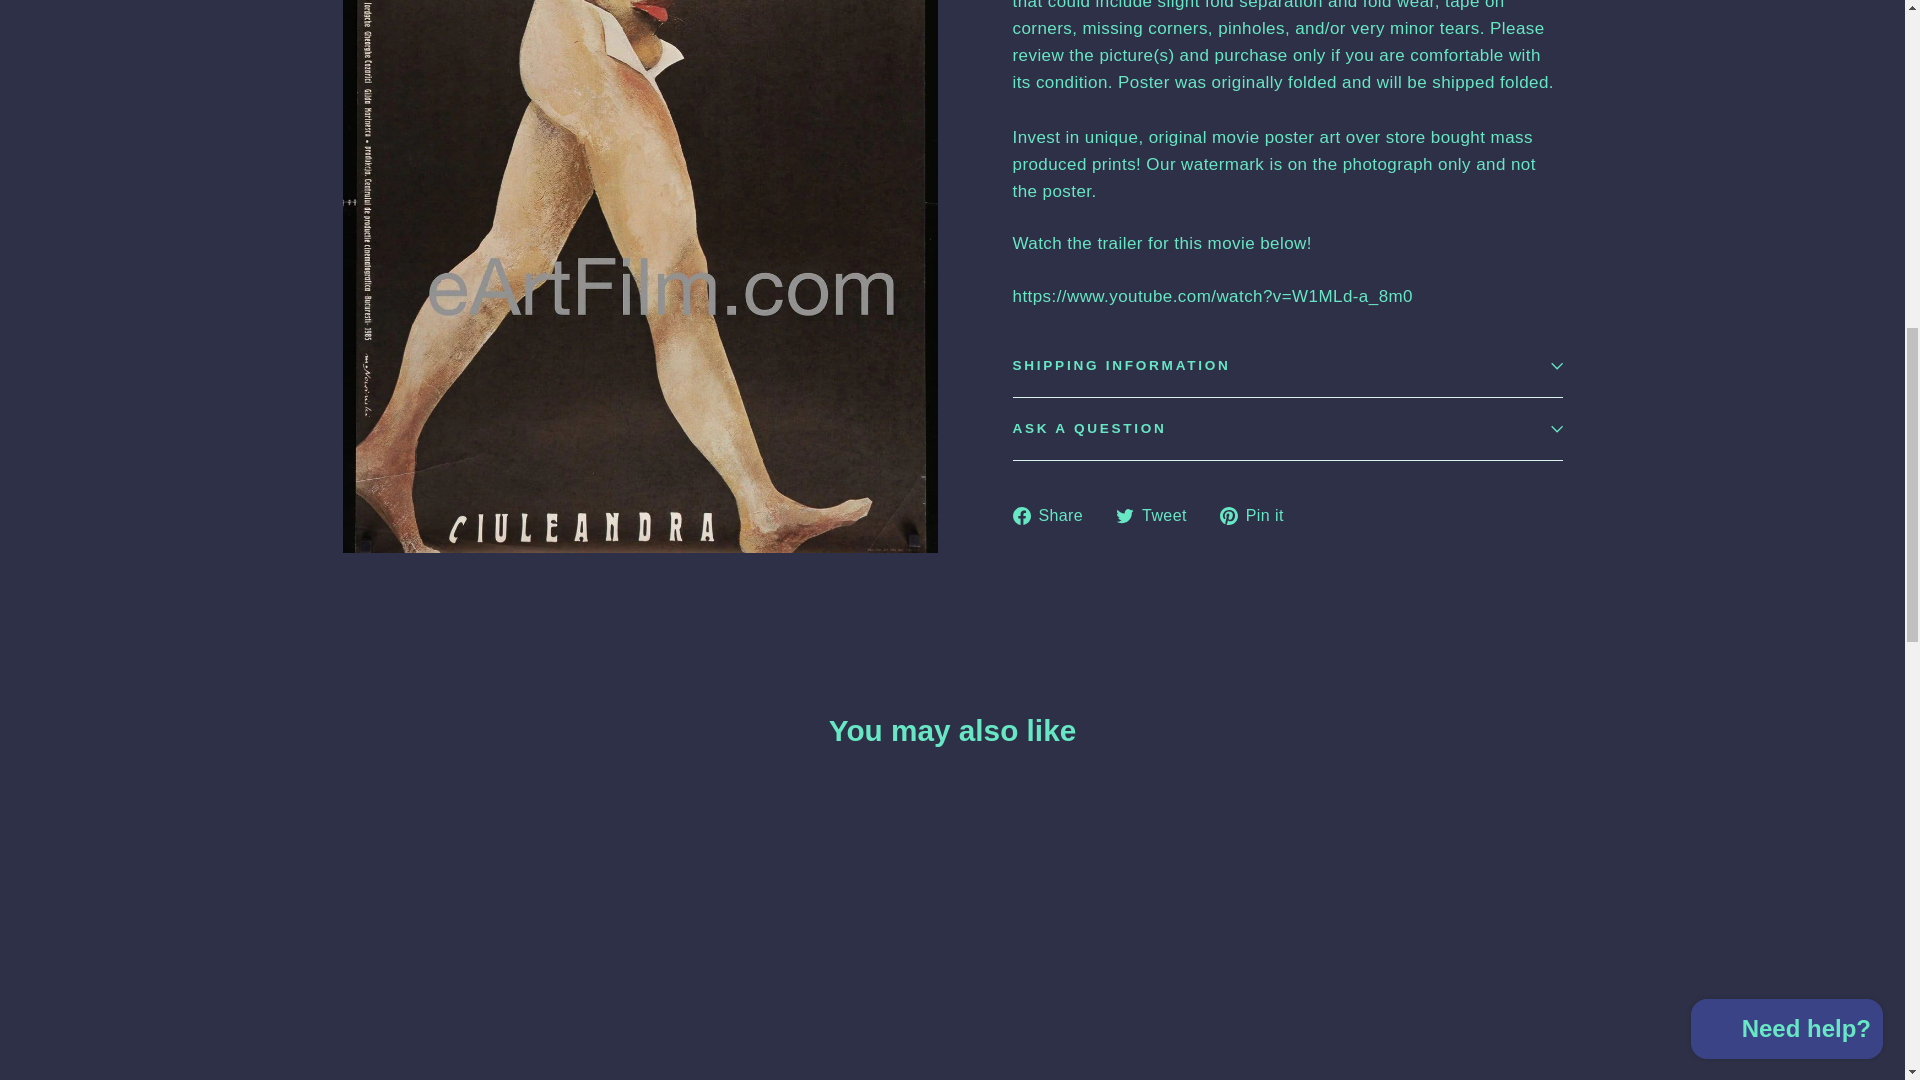 The height and width of the screenshot is (1080, 1920). What do you see at coordinates (1124, 515) in the screenshot?
I see `twitter` at bounding box center [1124, 515].